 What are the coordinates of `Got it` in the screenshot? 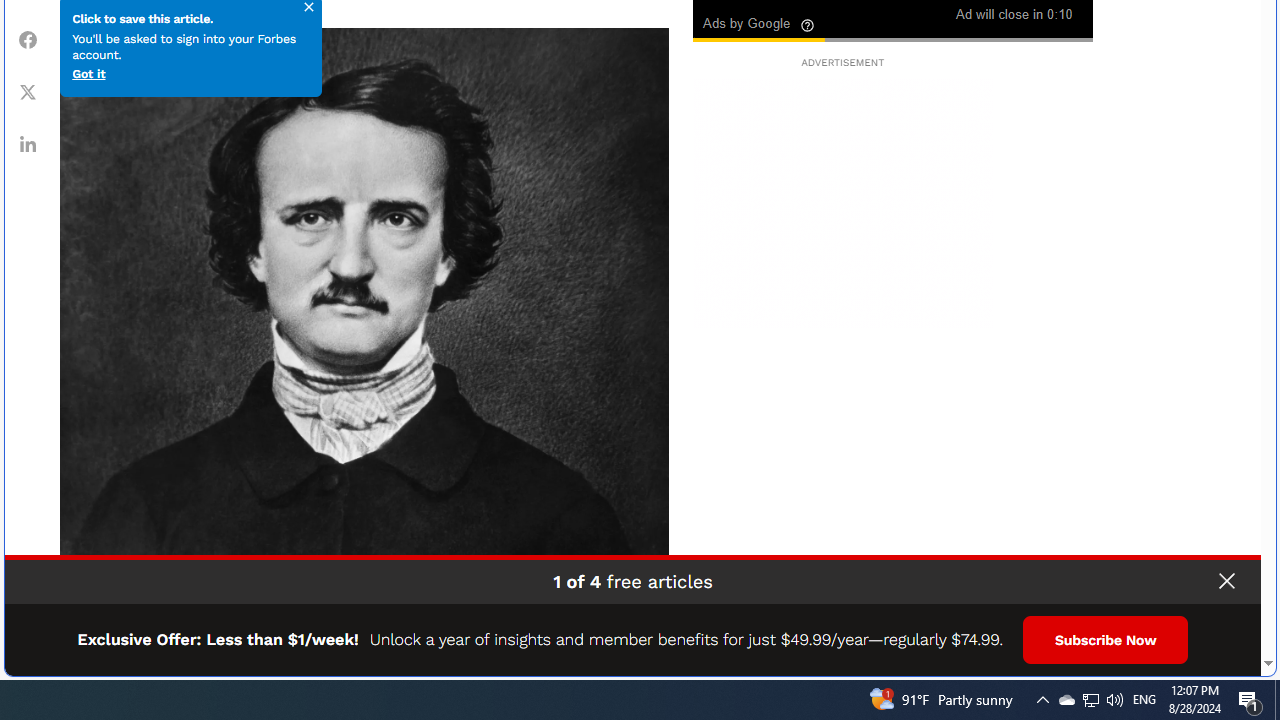 It's located at (88, 73).